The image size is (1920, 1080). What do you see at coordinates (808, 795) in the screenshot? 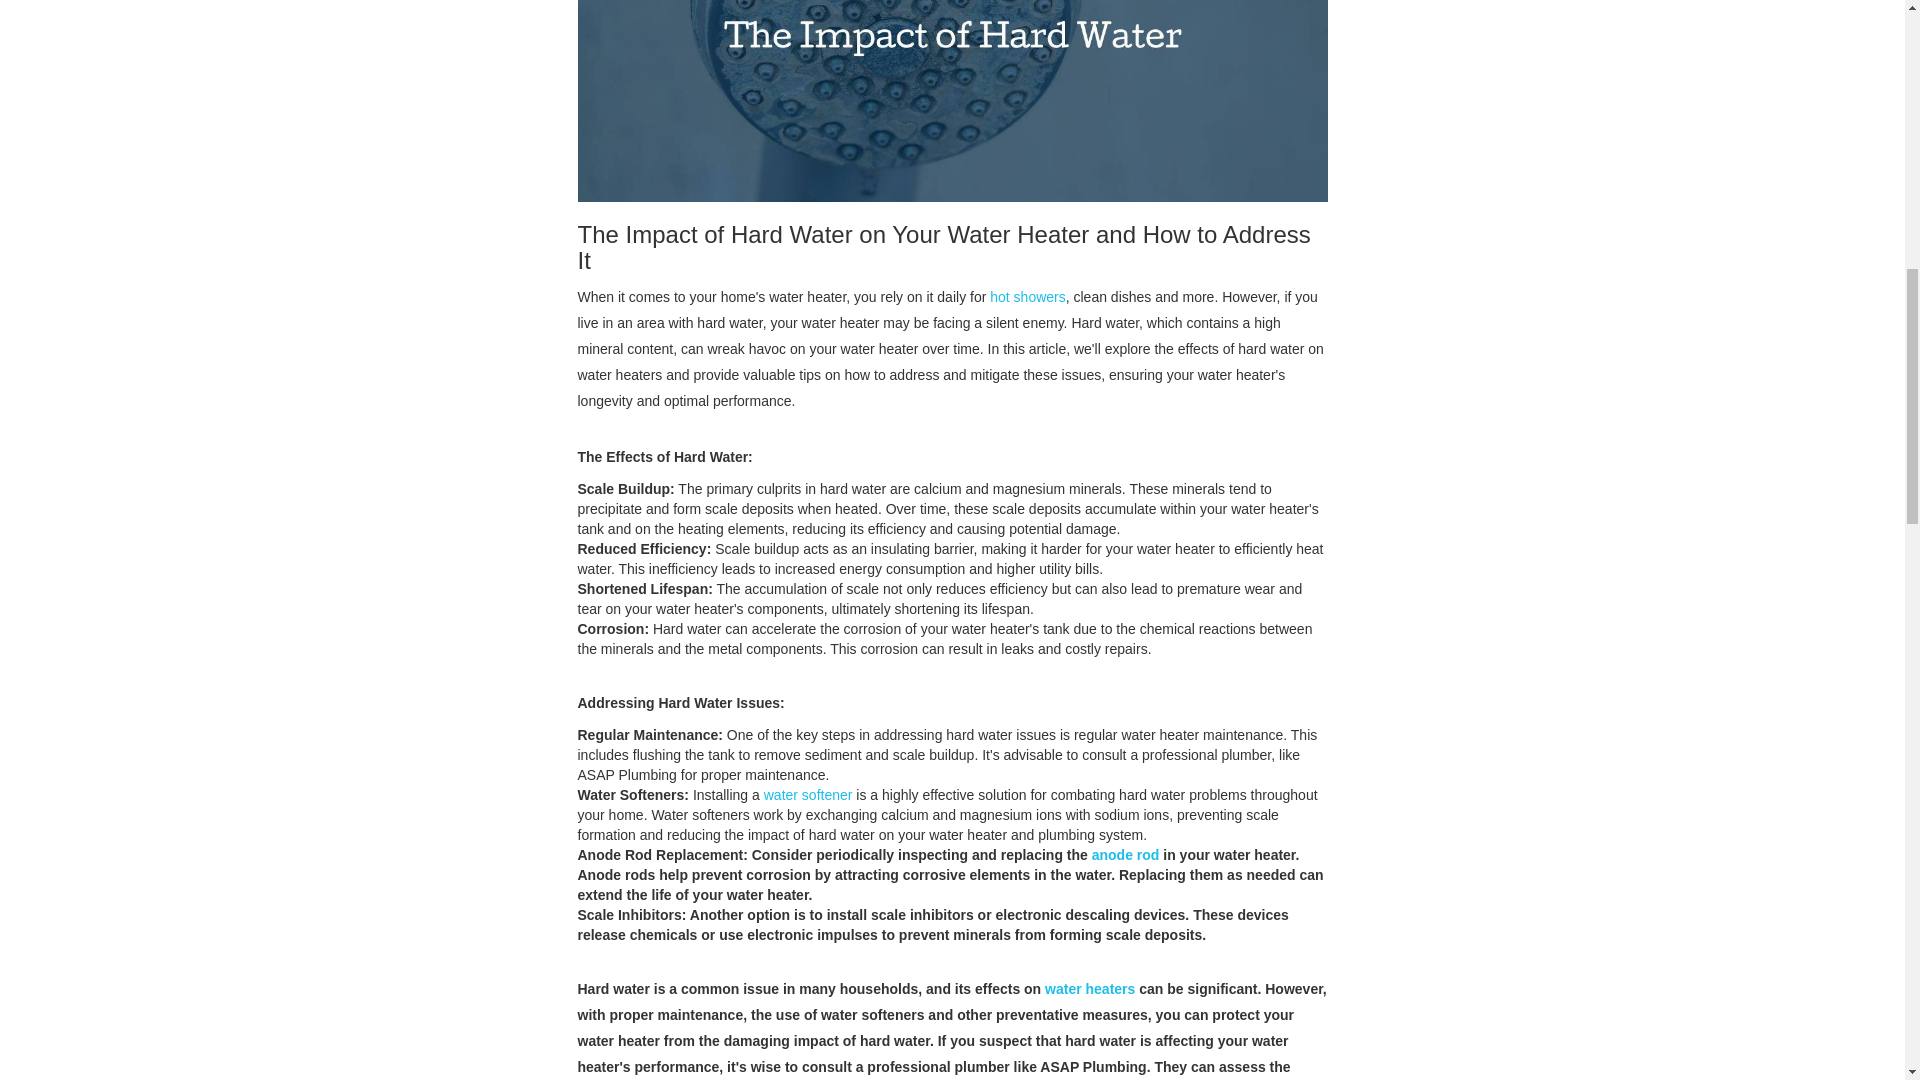
I see `water softener` at bounding box center [808, 795].